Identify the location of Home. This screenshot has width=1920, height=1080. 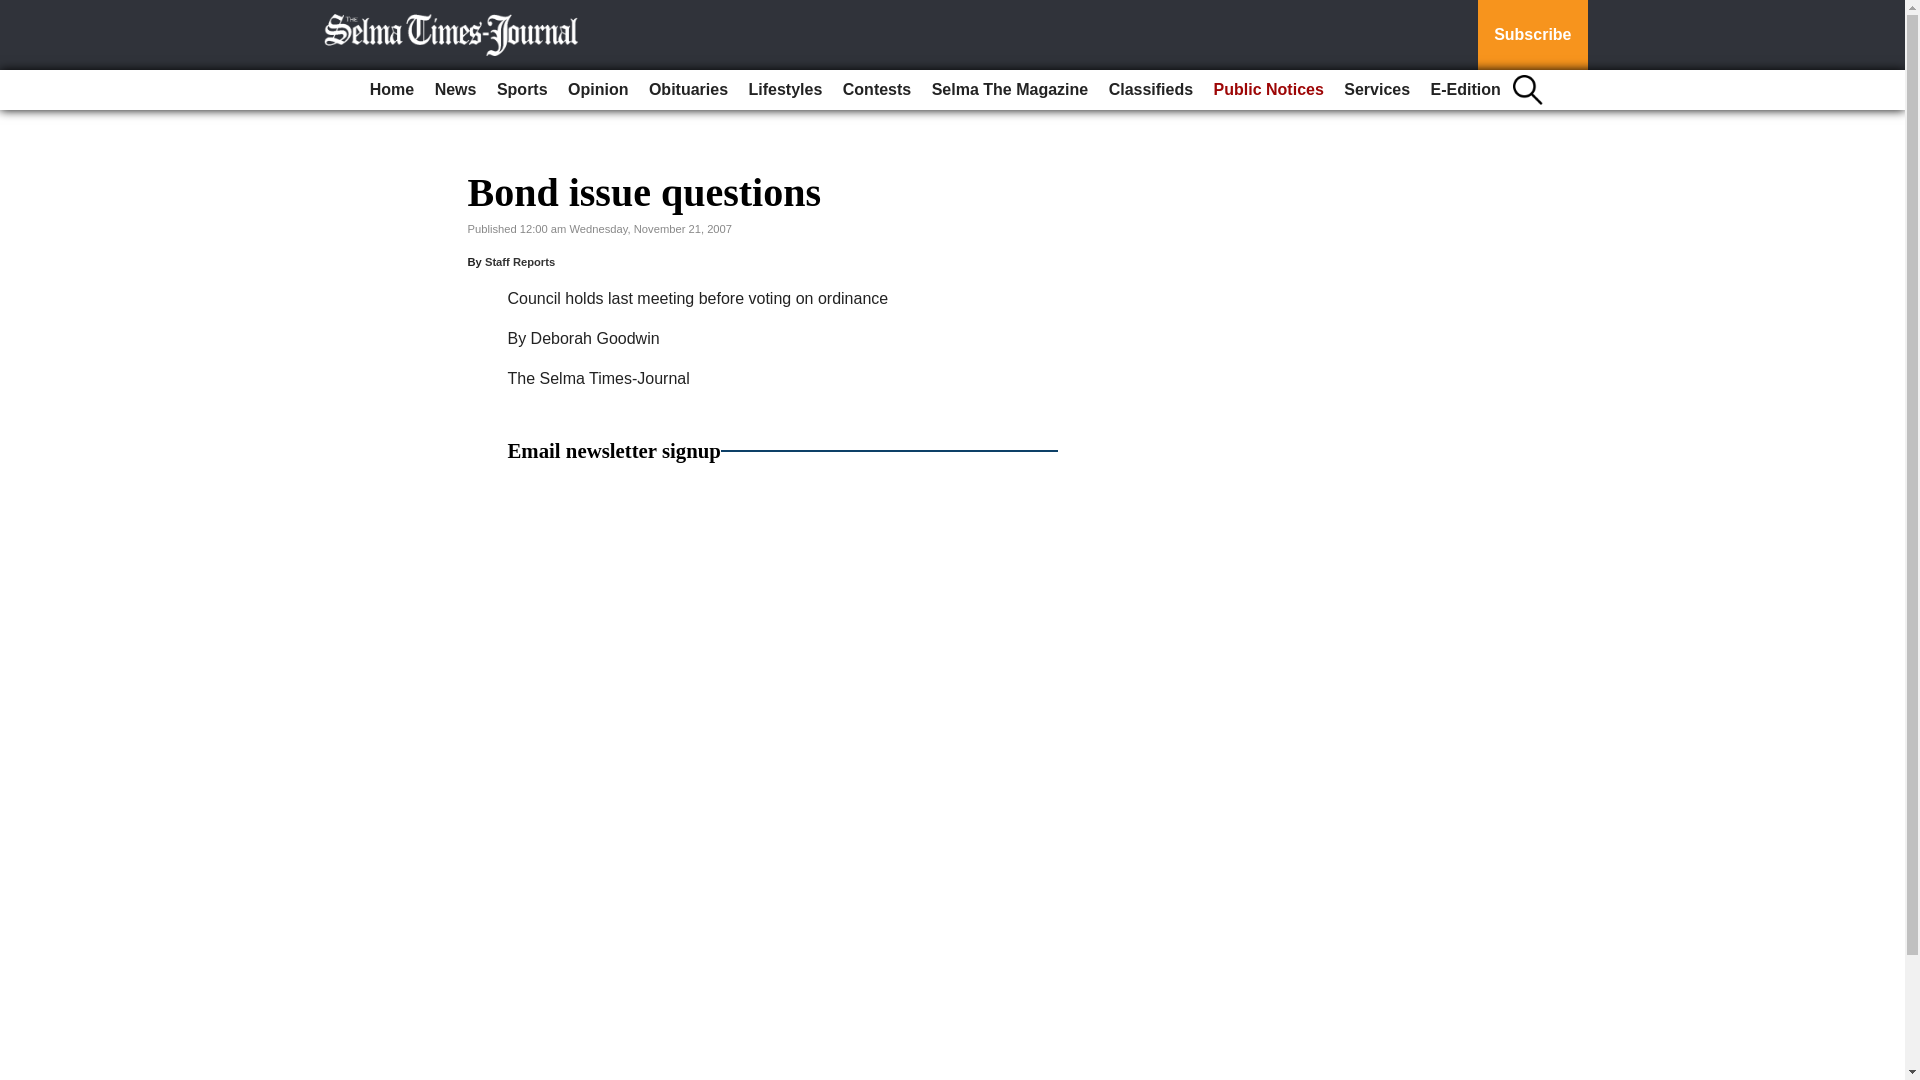
(392, 90).